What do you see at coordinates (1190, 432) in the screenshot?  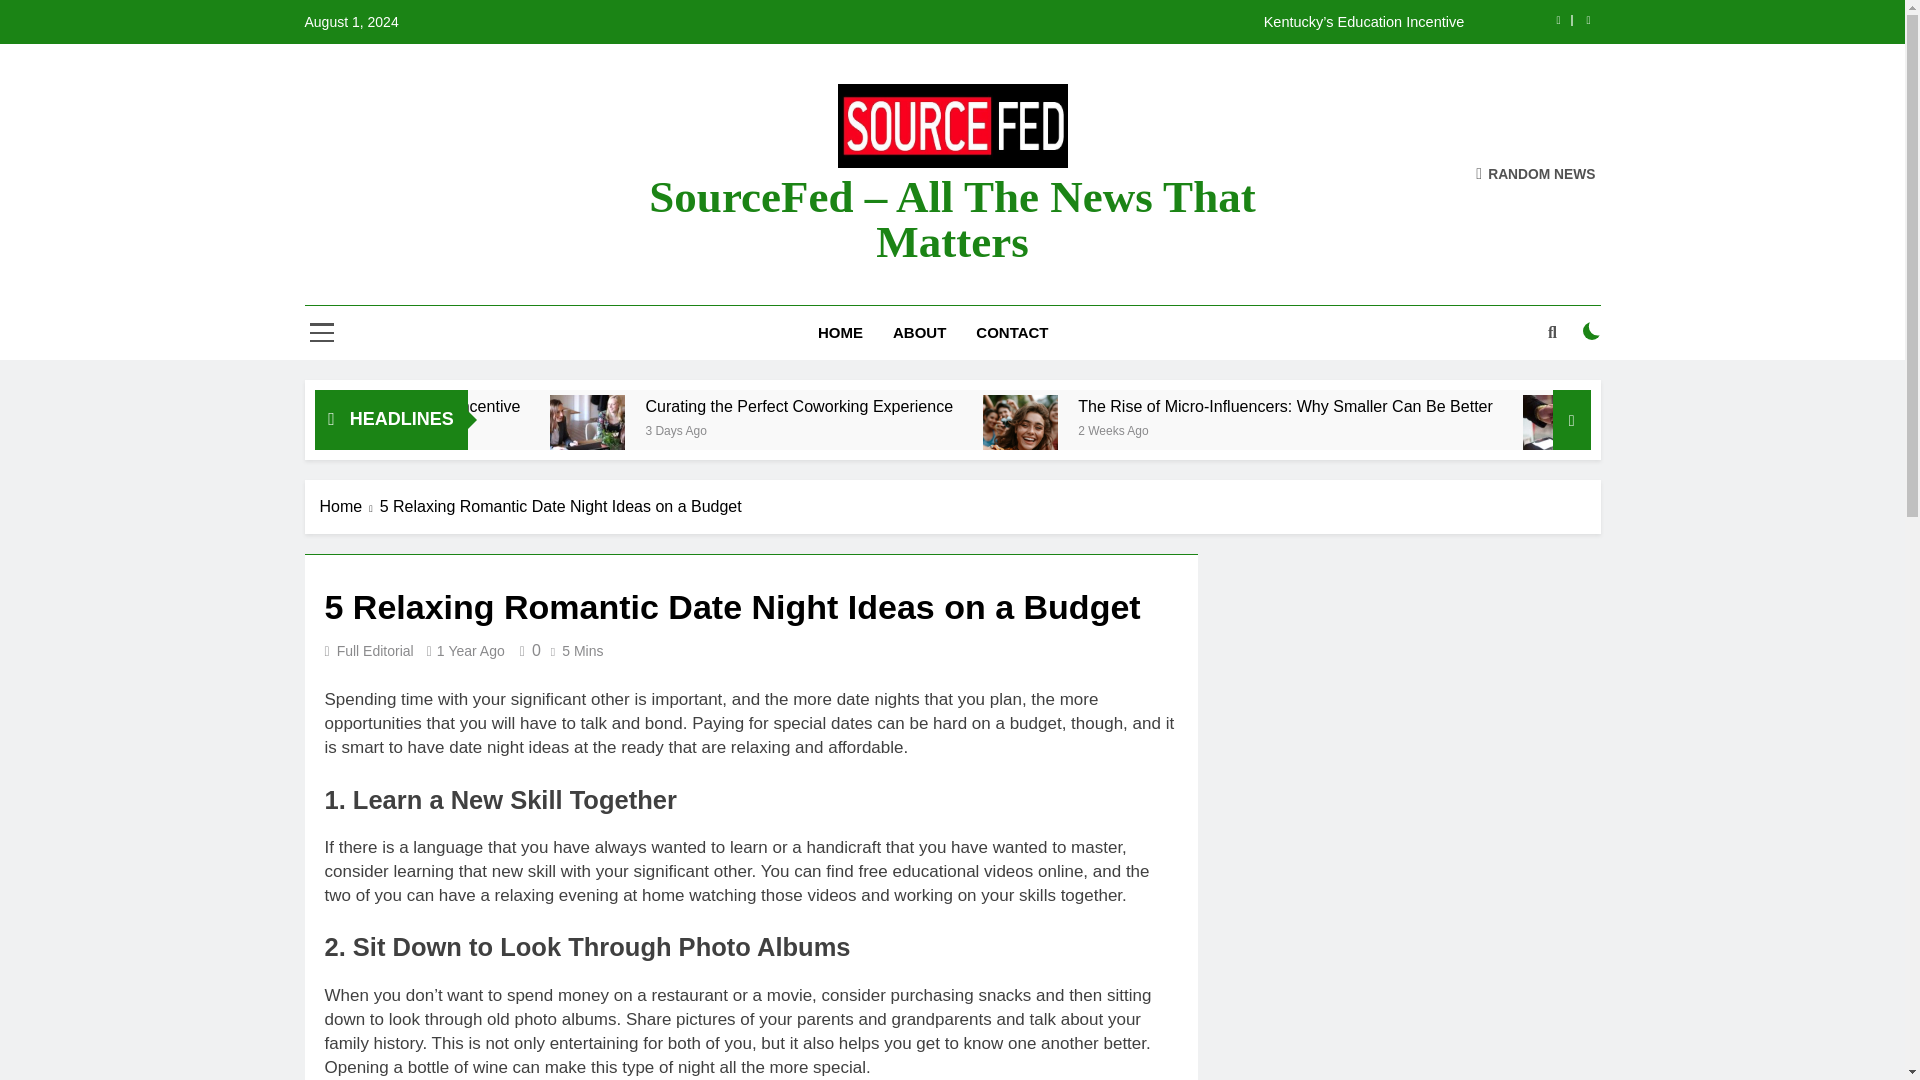 I see `The Rise of Micro-Influencers: Why Smaller Can Be Better` at bounding box center [1190, 432].